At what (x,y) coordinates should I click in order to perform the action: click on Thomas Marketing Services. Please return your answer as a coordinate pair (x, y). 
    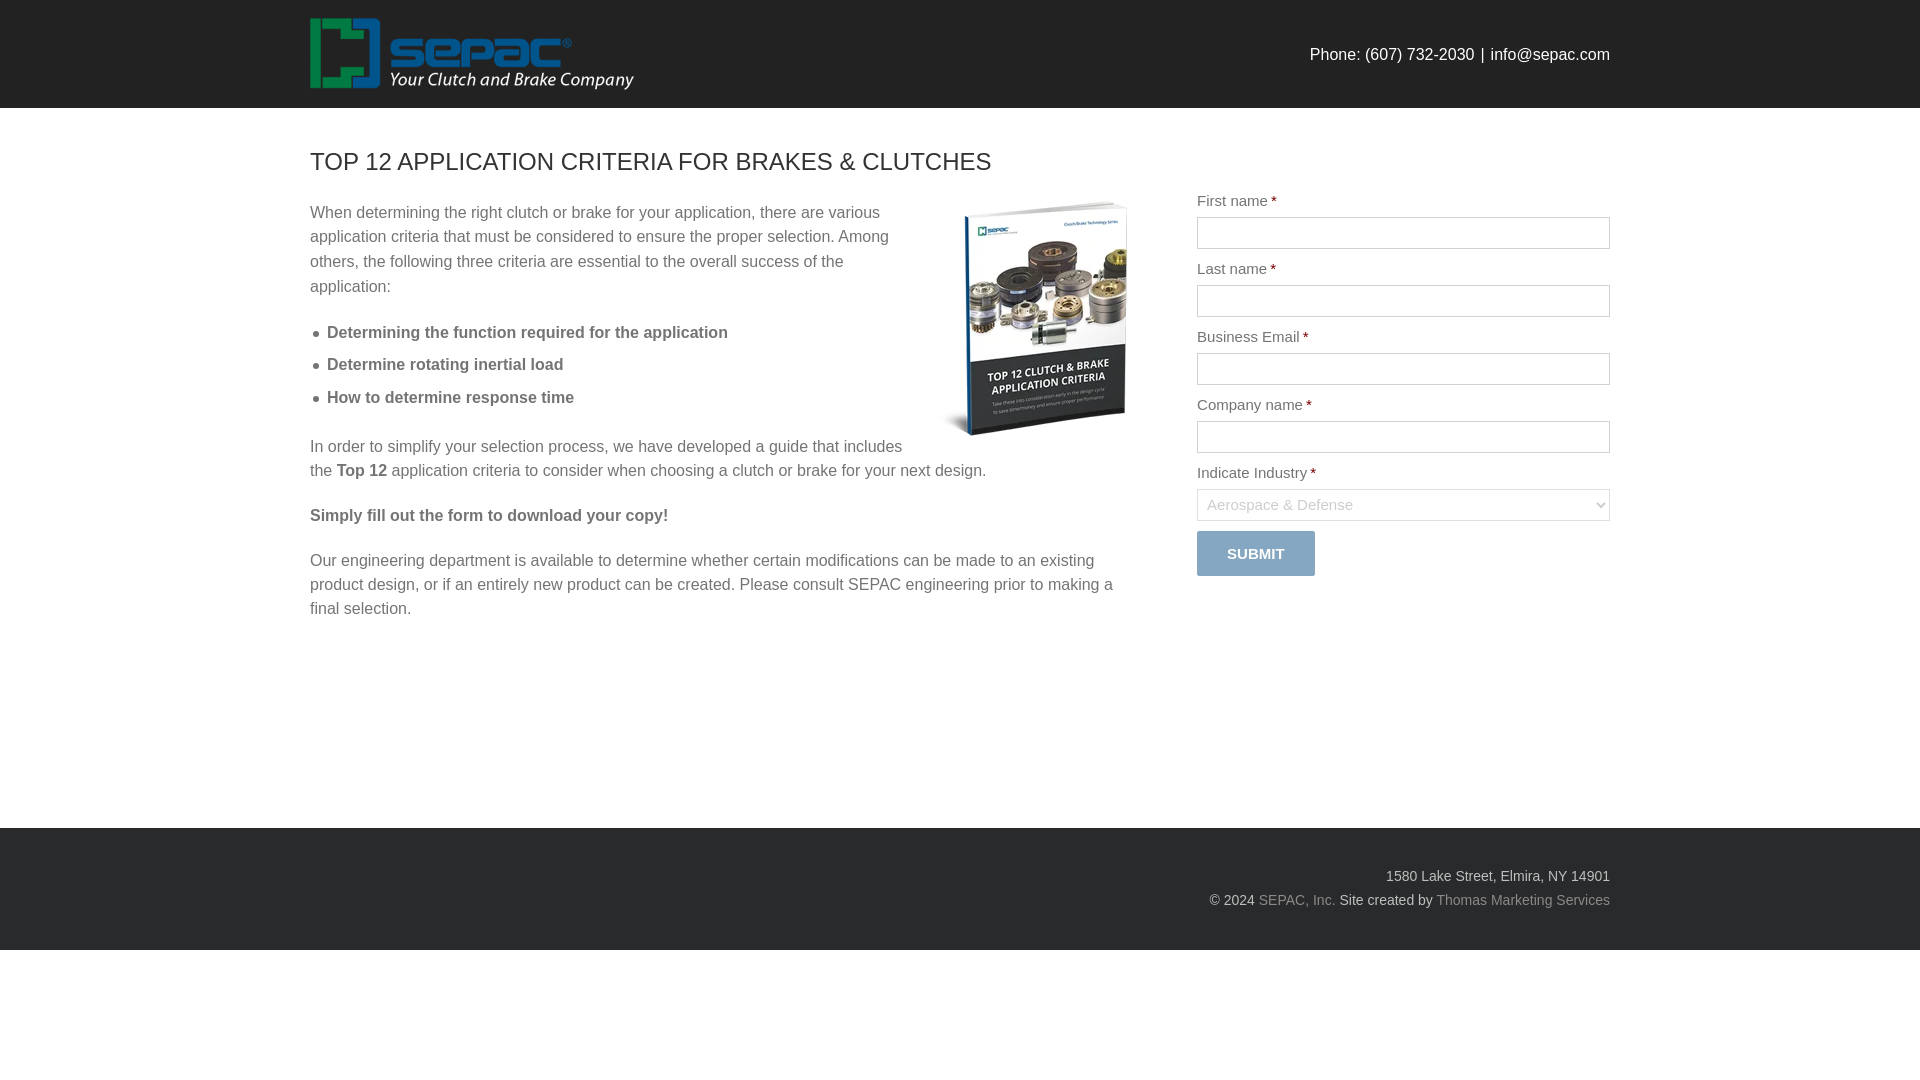
    Looking at the image, I should click on (1523, 900).